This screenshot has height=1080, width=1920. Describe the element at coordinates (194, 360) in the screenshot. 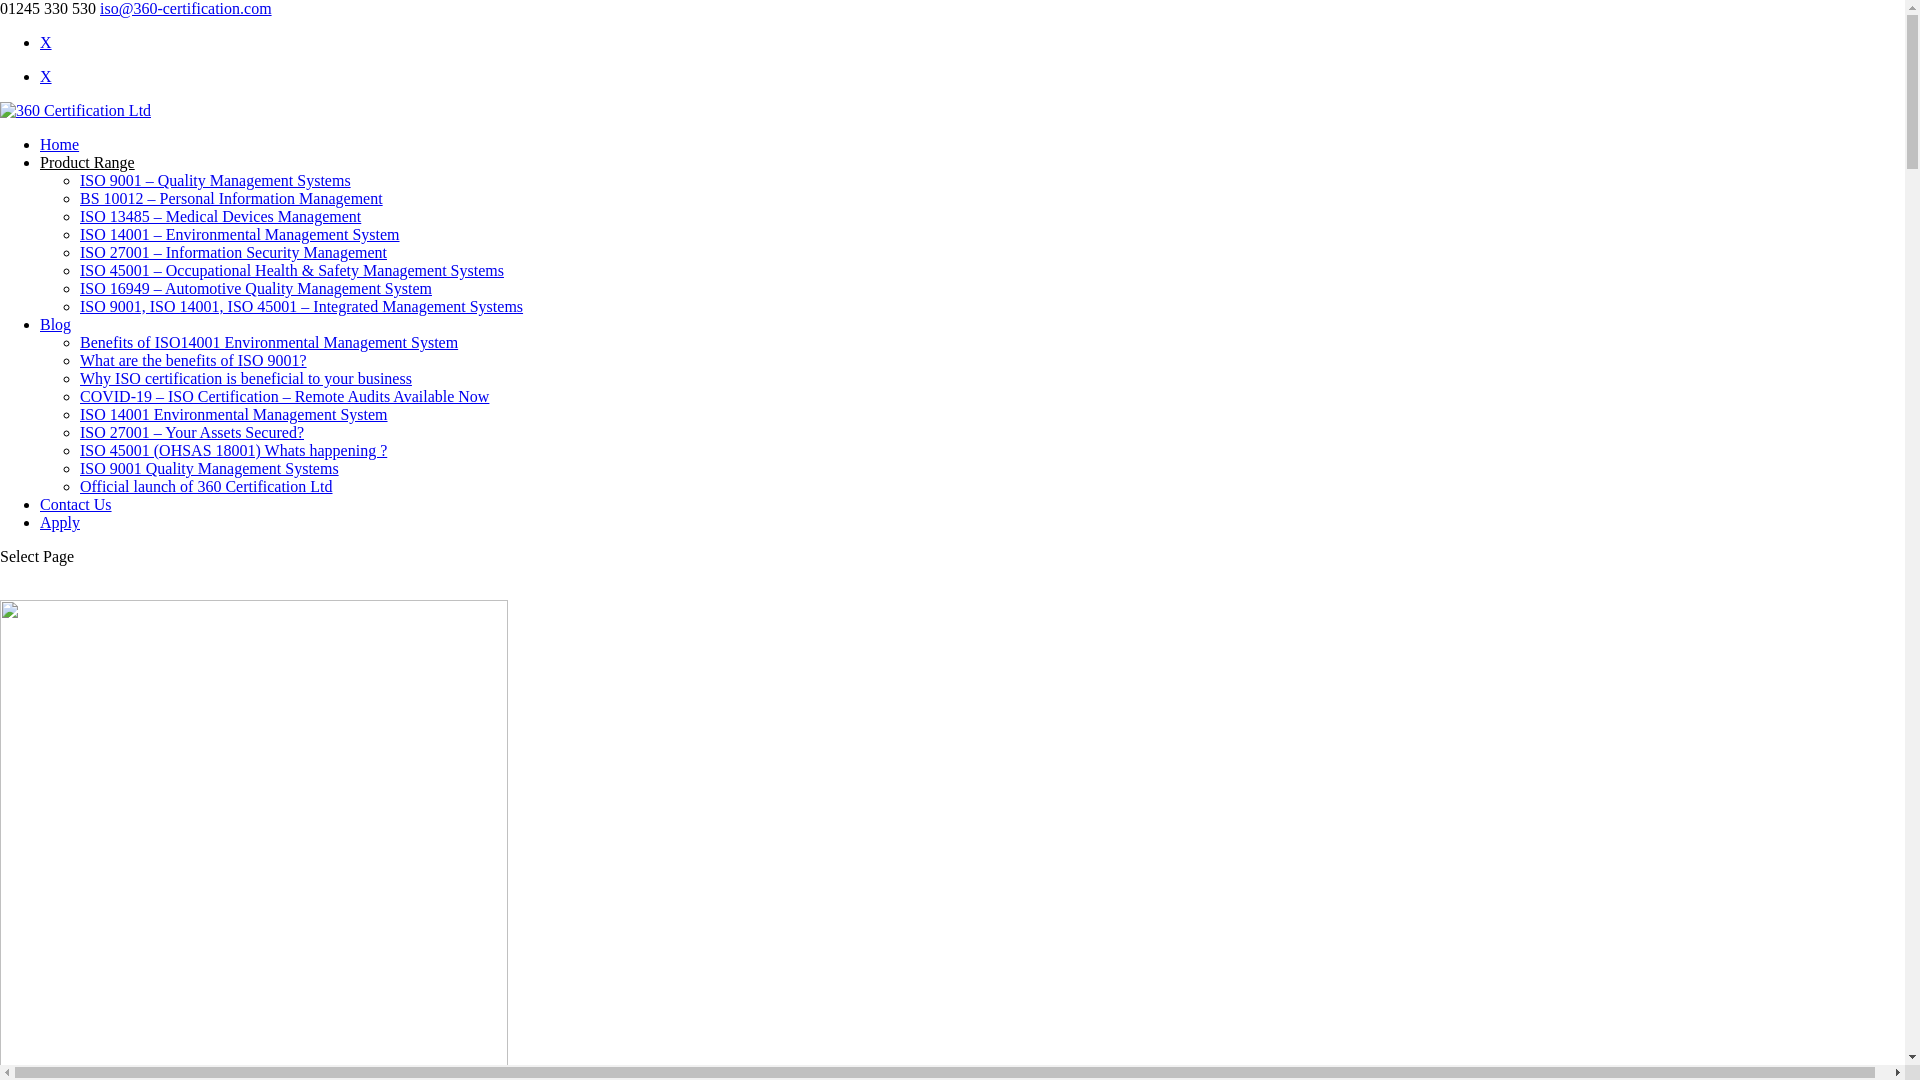

I see `What are the benefits of ISO 9001?` at that location.